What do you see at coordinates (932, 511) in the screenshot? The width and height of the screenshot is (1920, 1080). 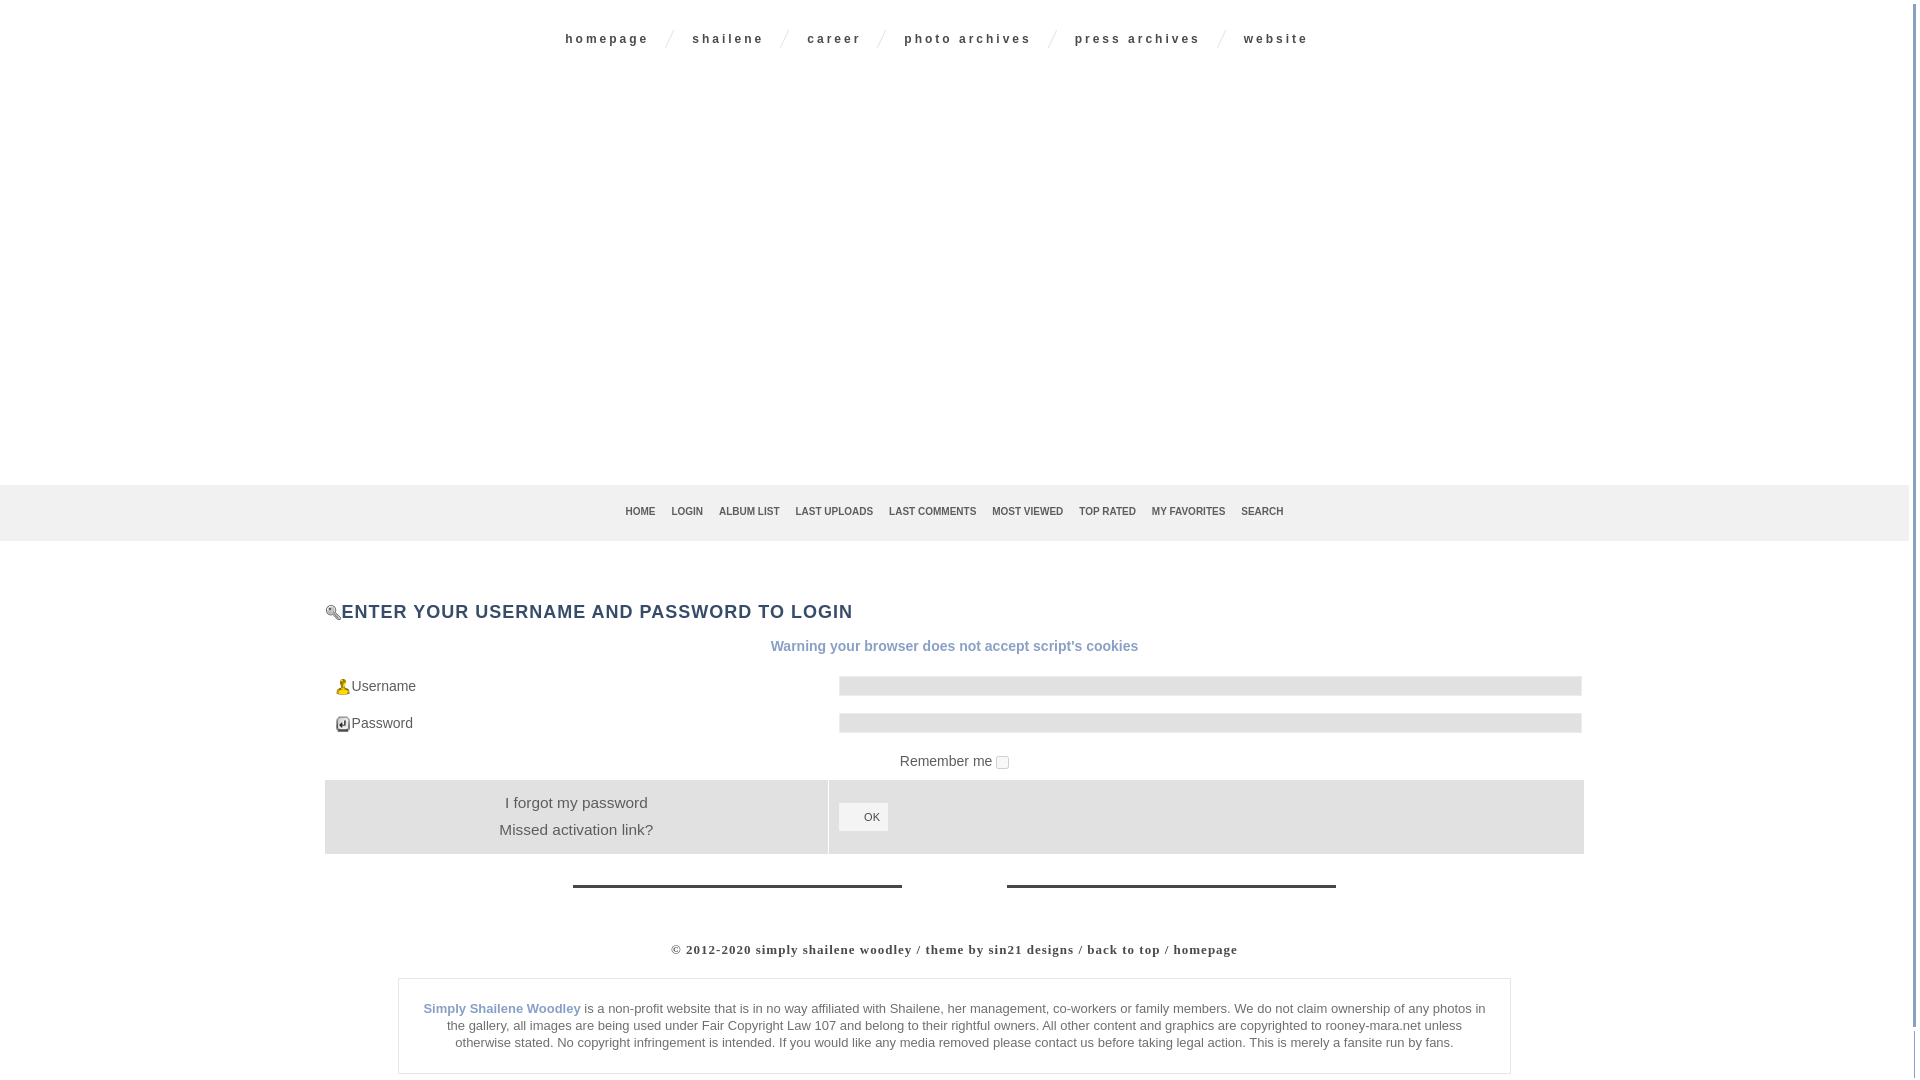 I see `LAST COMMENTS` at bounding box center [932, 511].